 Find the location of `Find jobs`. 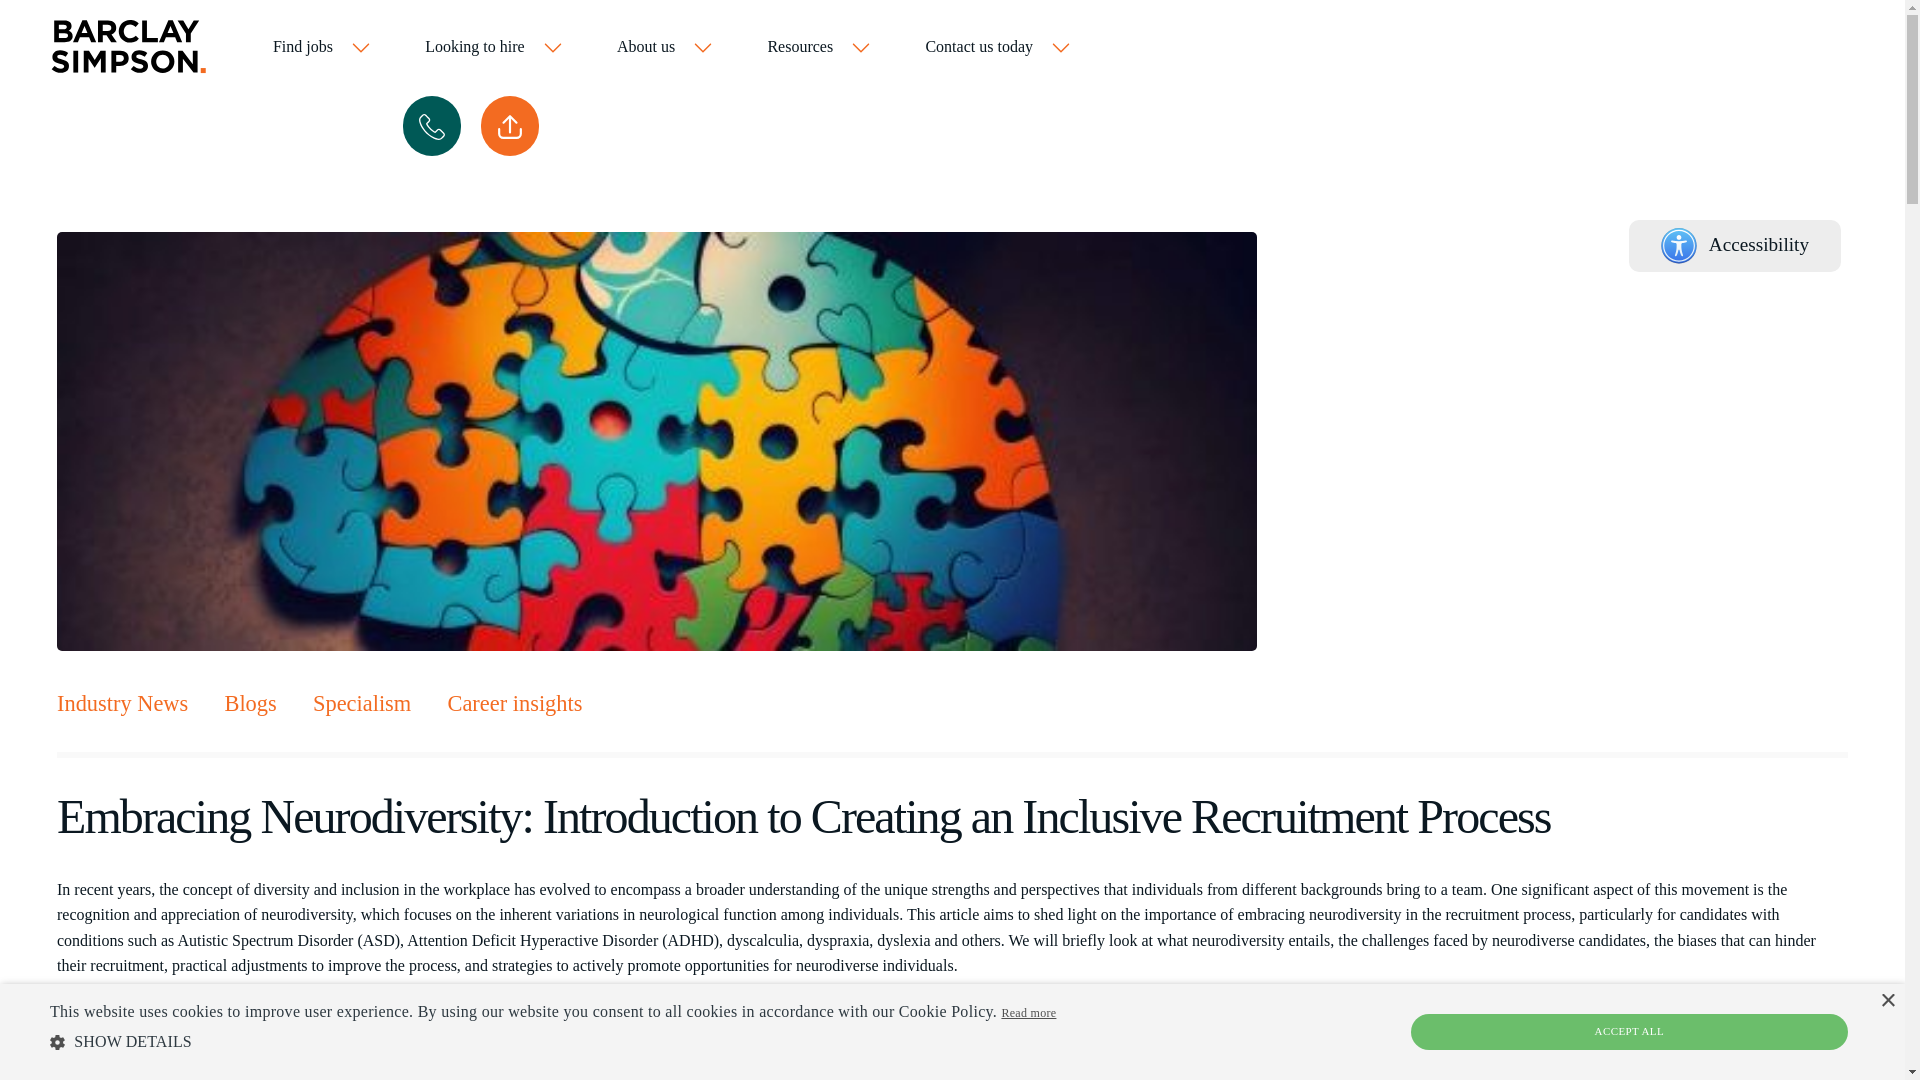

Find jobs is located at coordinates (322, 48).